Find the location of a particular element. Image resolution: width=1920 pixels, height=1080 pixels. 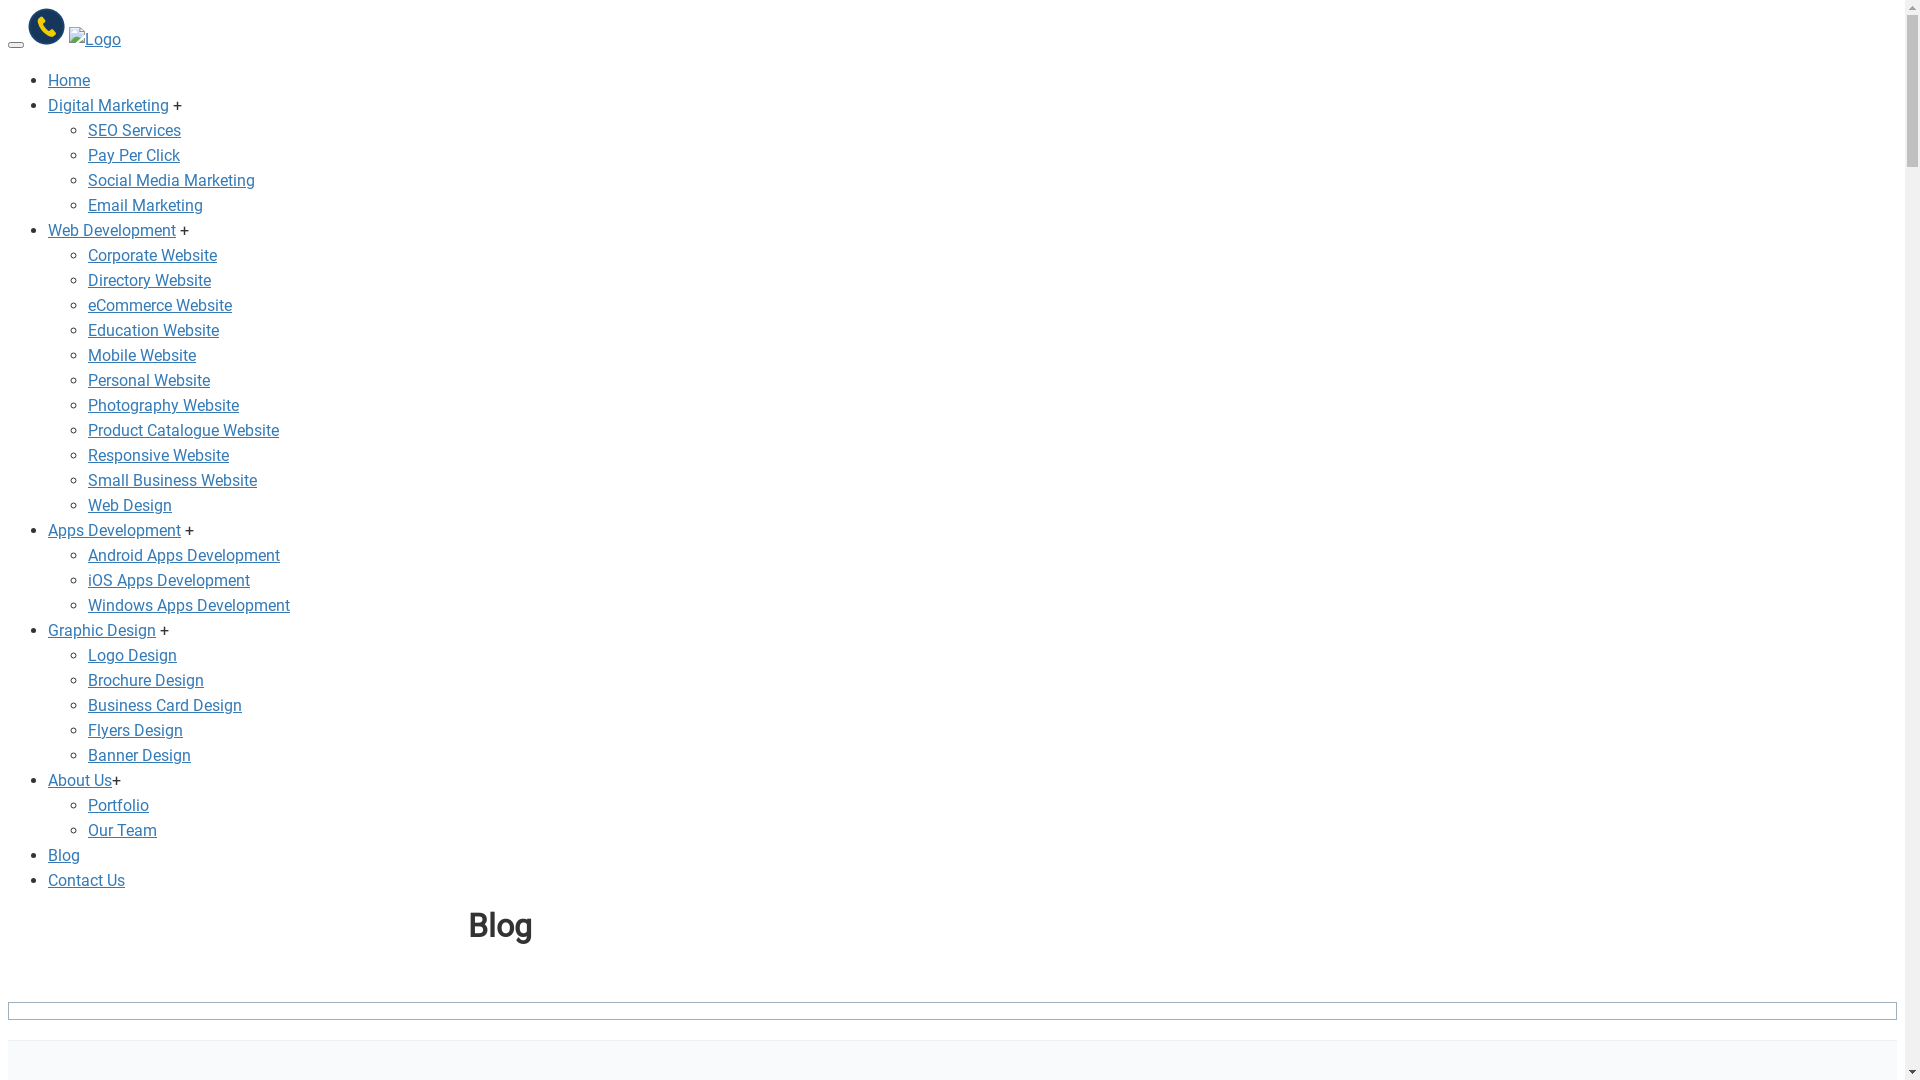

Corporate Website is located at coordinates (152, 256).